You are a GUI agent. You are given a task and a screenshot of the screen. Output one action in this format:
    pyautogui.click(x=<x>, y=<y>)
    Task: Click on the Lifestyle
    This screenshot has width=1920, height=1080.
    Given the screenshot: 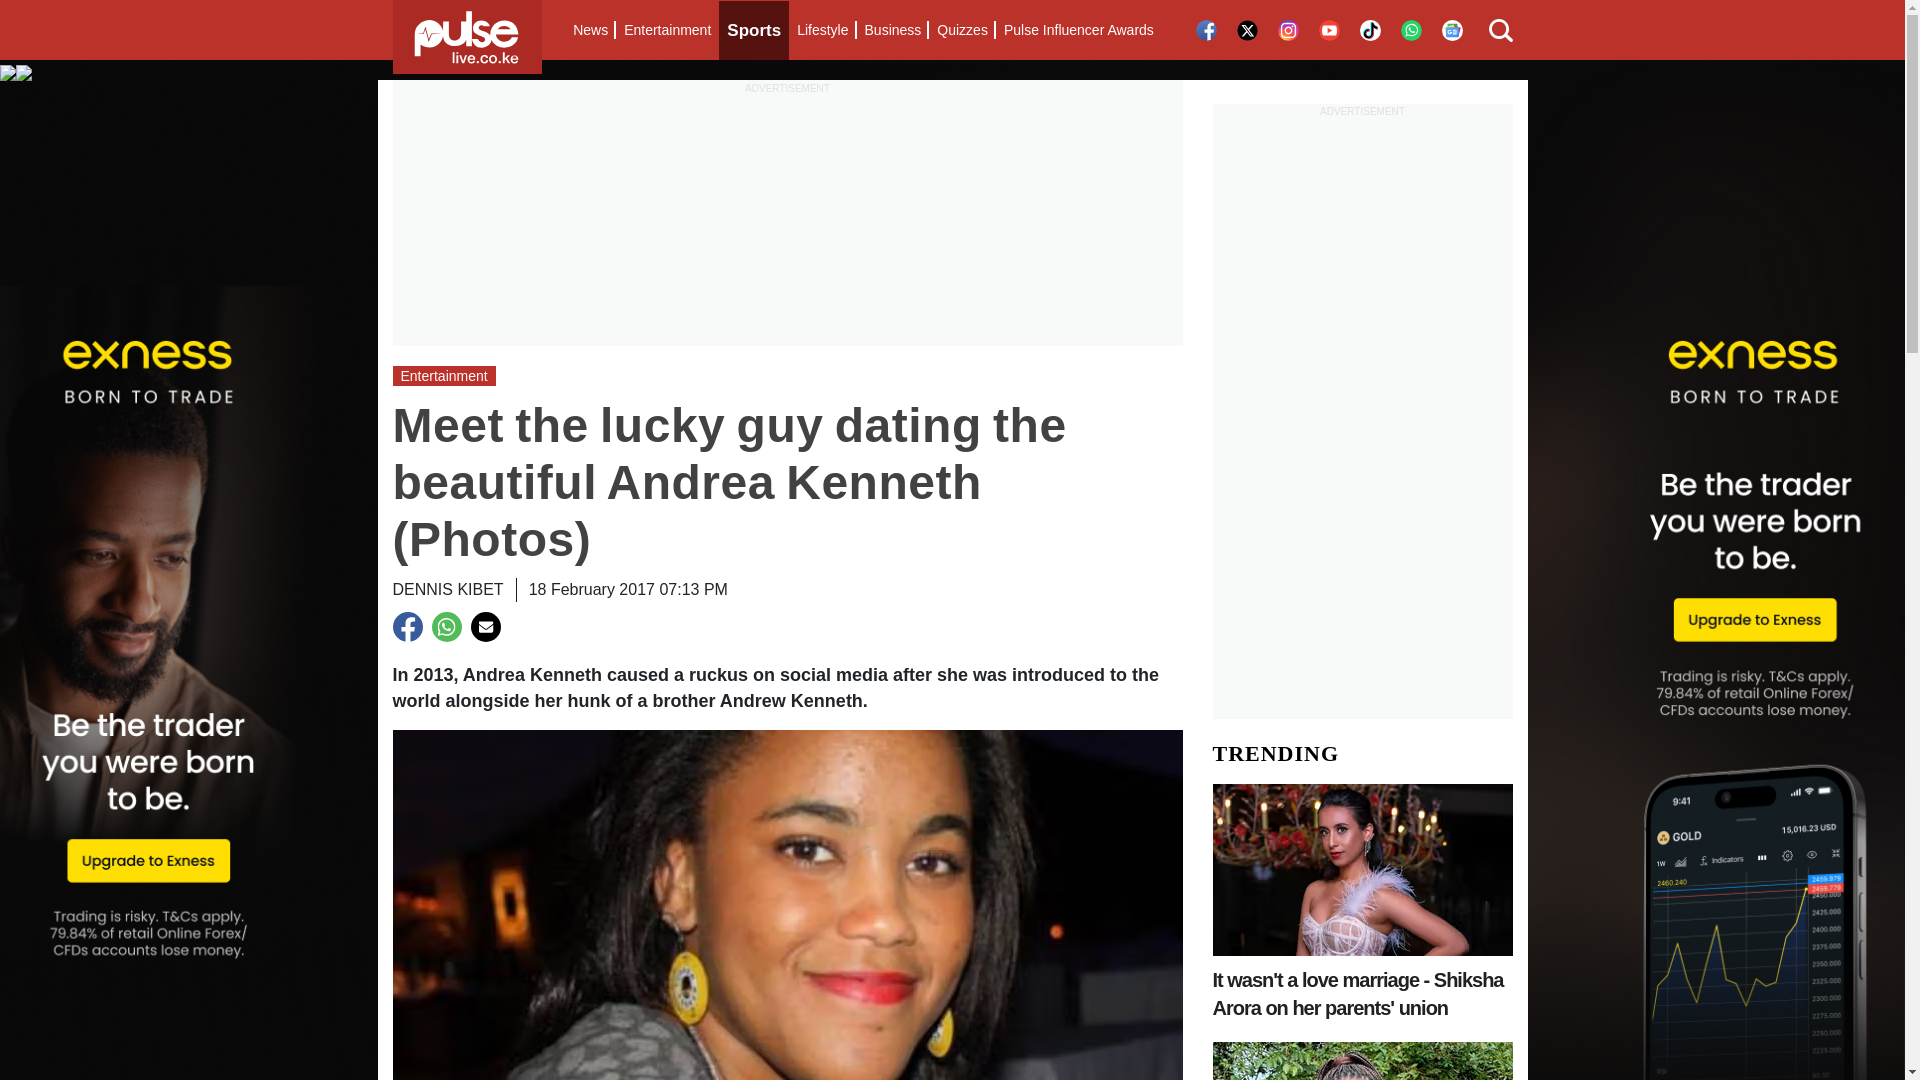 What is the action you would take?
    pyautogui.click(x=822, y=30)
    